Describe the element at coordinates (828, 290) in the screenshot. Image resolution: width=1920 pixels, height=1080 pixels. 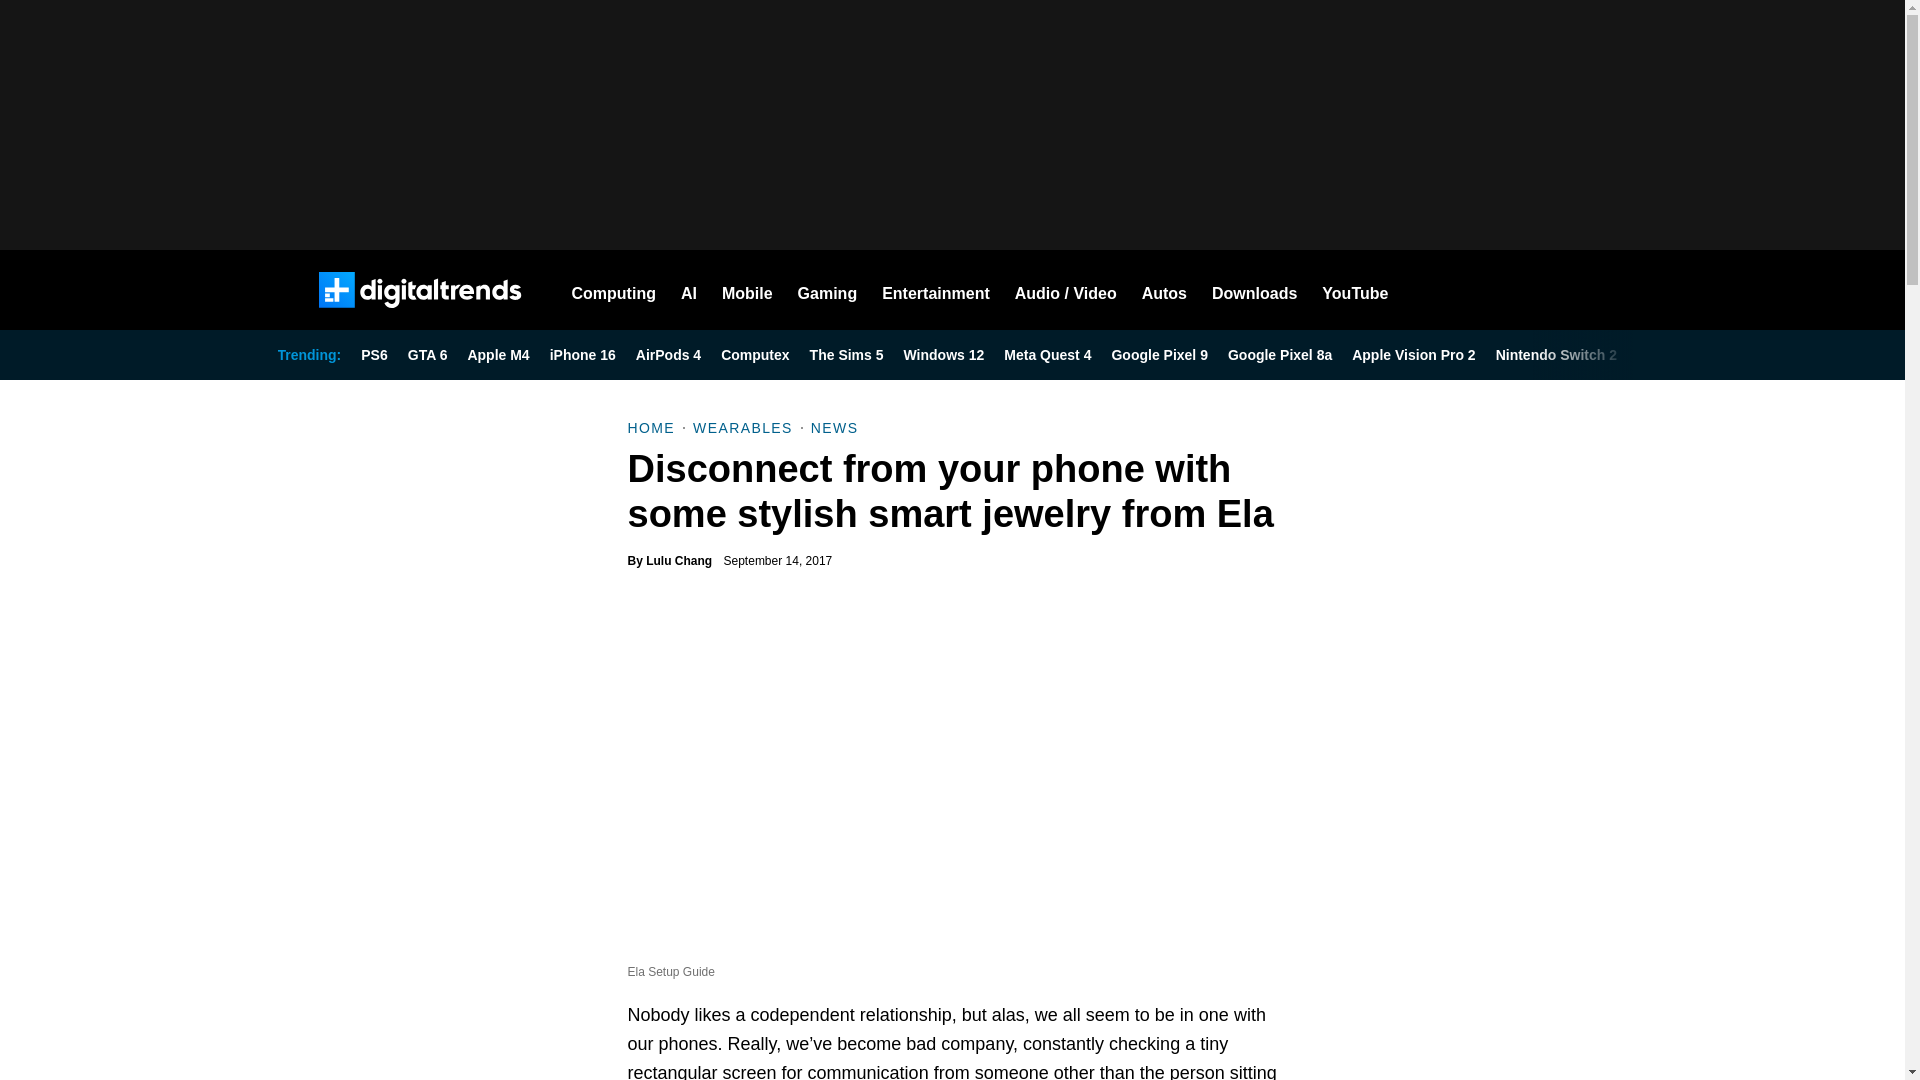
I see `Gaming` at that location.